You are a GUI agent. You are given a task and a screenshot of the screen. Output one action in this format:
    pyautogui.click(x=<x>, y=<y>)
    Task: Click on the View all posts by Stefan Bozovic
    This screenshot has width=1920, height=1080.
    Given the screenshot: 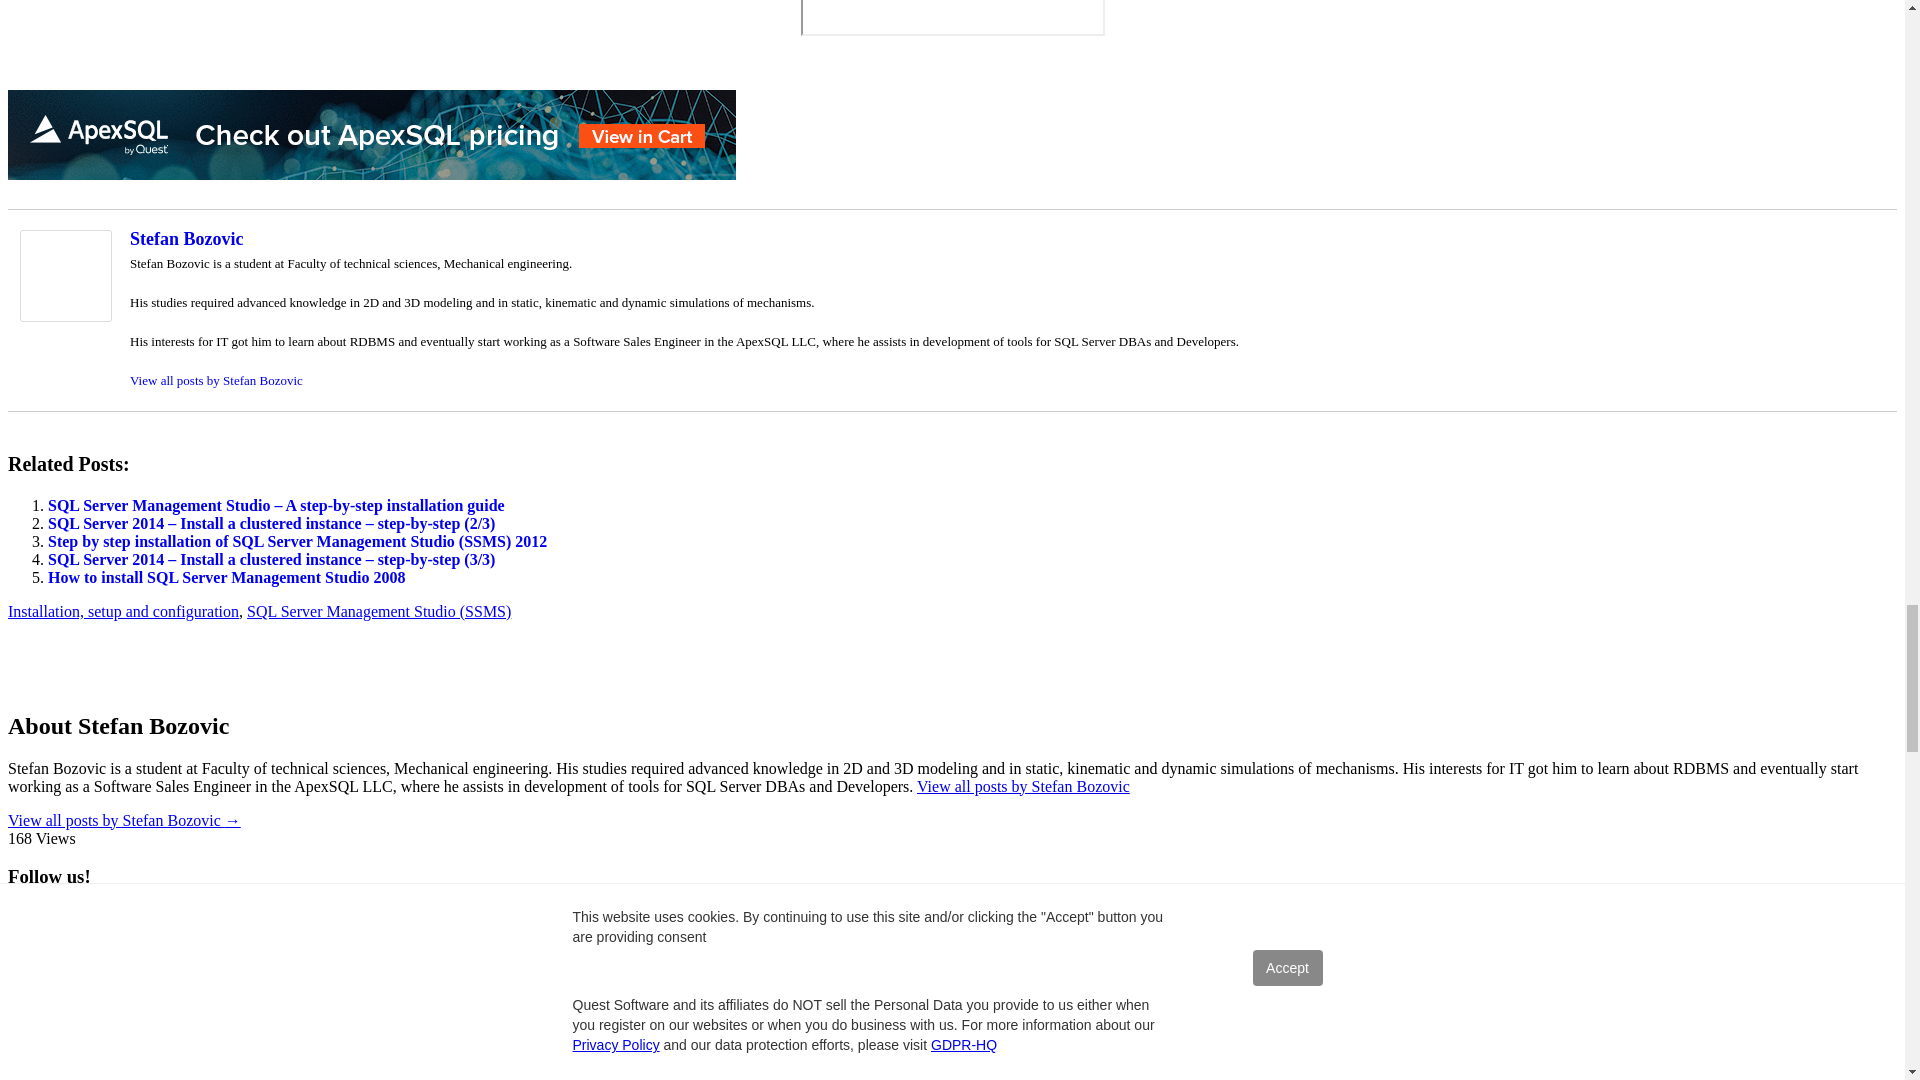 What is the action you would take?
    pyautogui.click(x=216, y=380)
    